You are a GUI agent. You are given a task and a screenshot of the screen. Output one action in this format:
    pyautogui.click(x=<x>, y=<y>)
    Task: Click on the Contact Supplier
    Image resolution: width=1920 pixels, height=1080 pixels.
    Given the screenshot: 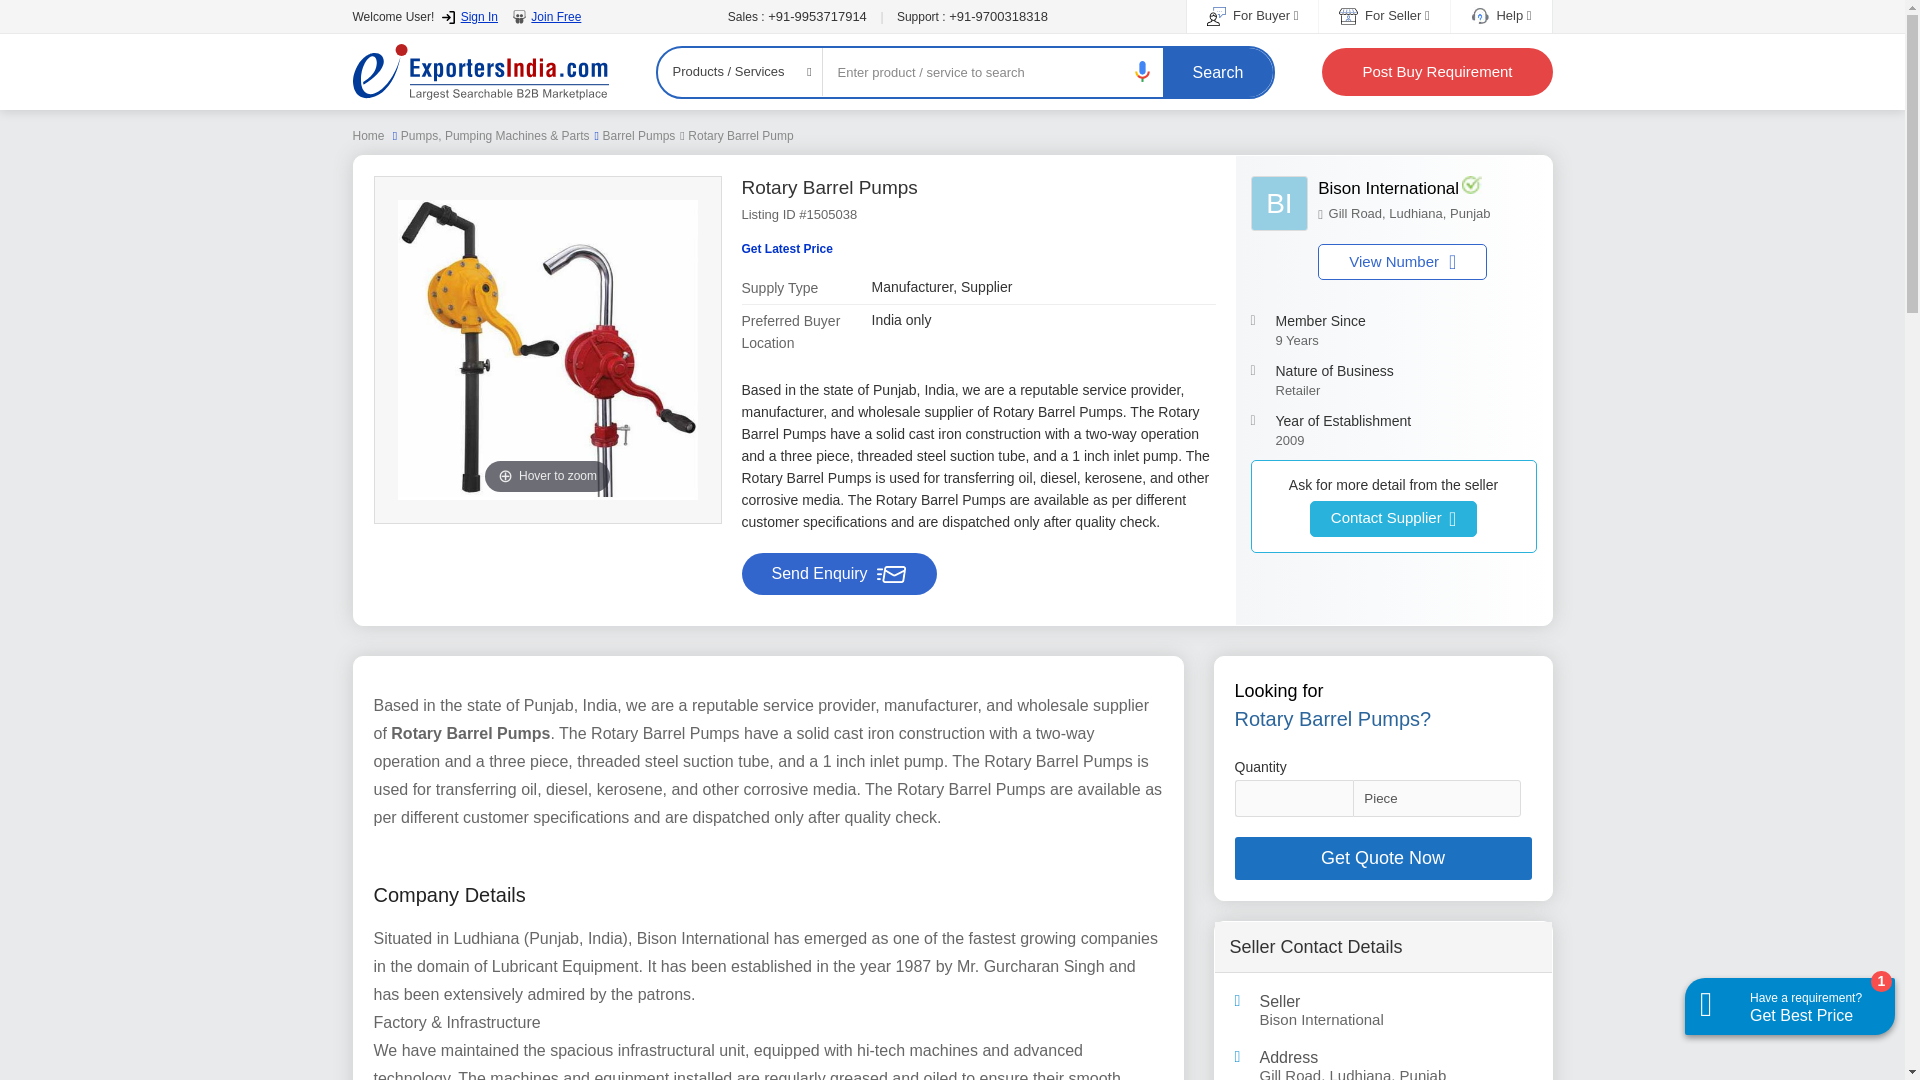 What is the action you would take?
    pyautogui.click(x=1279, y=204)
    